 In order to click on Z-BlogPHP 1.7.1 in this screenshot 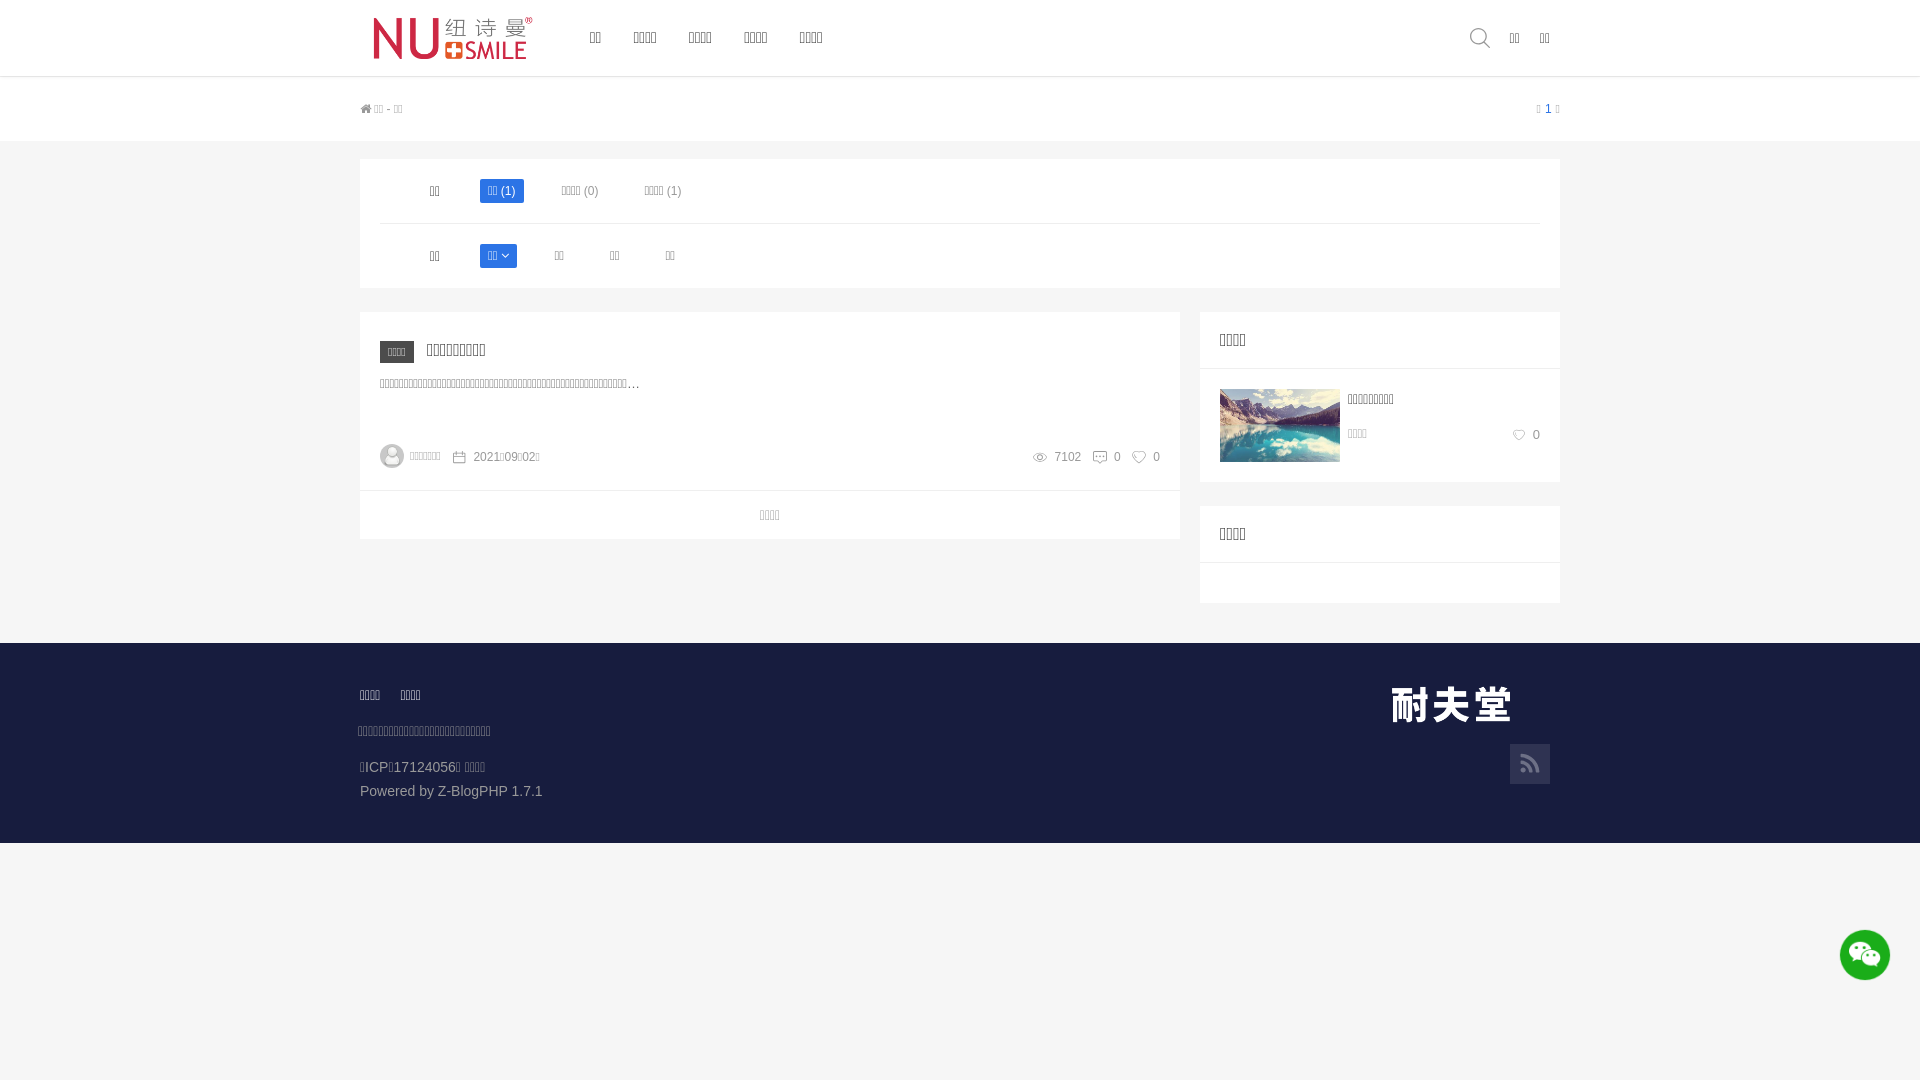, I will do `click(490, 791)`.